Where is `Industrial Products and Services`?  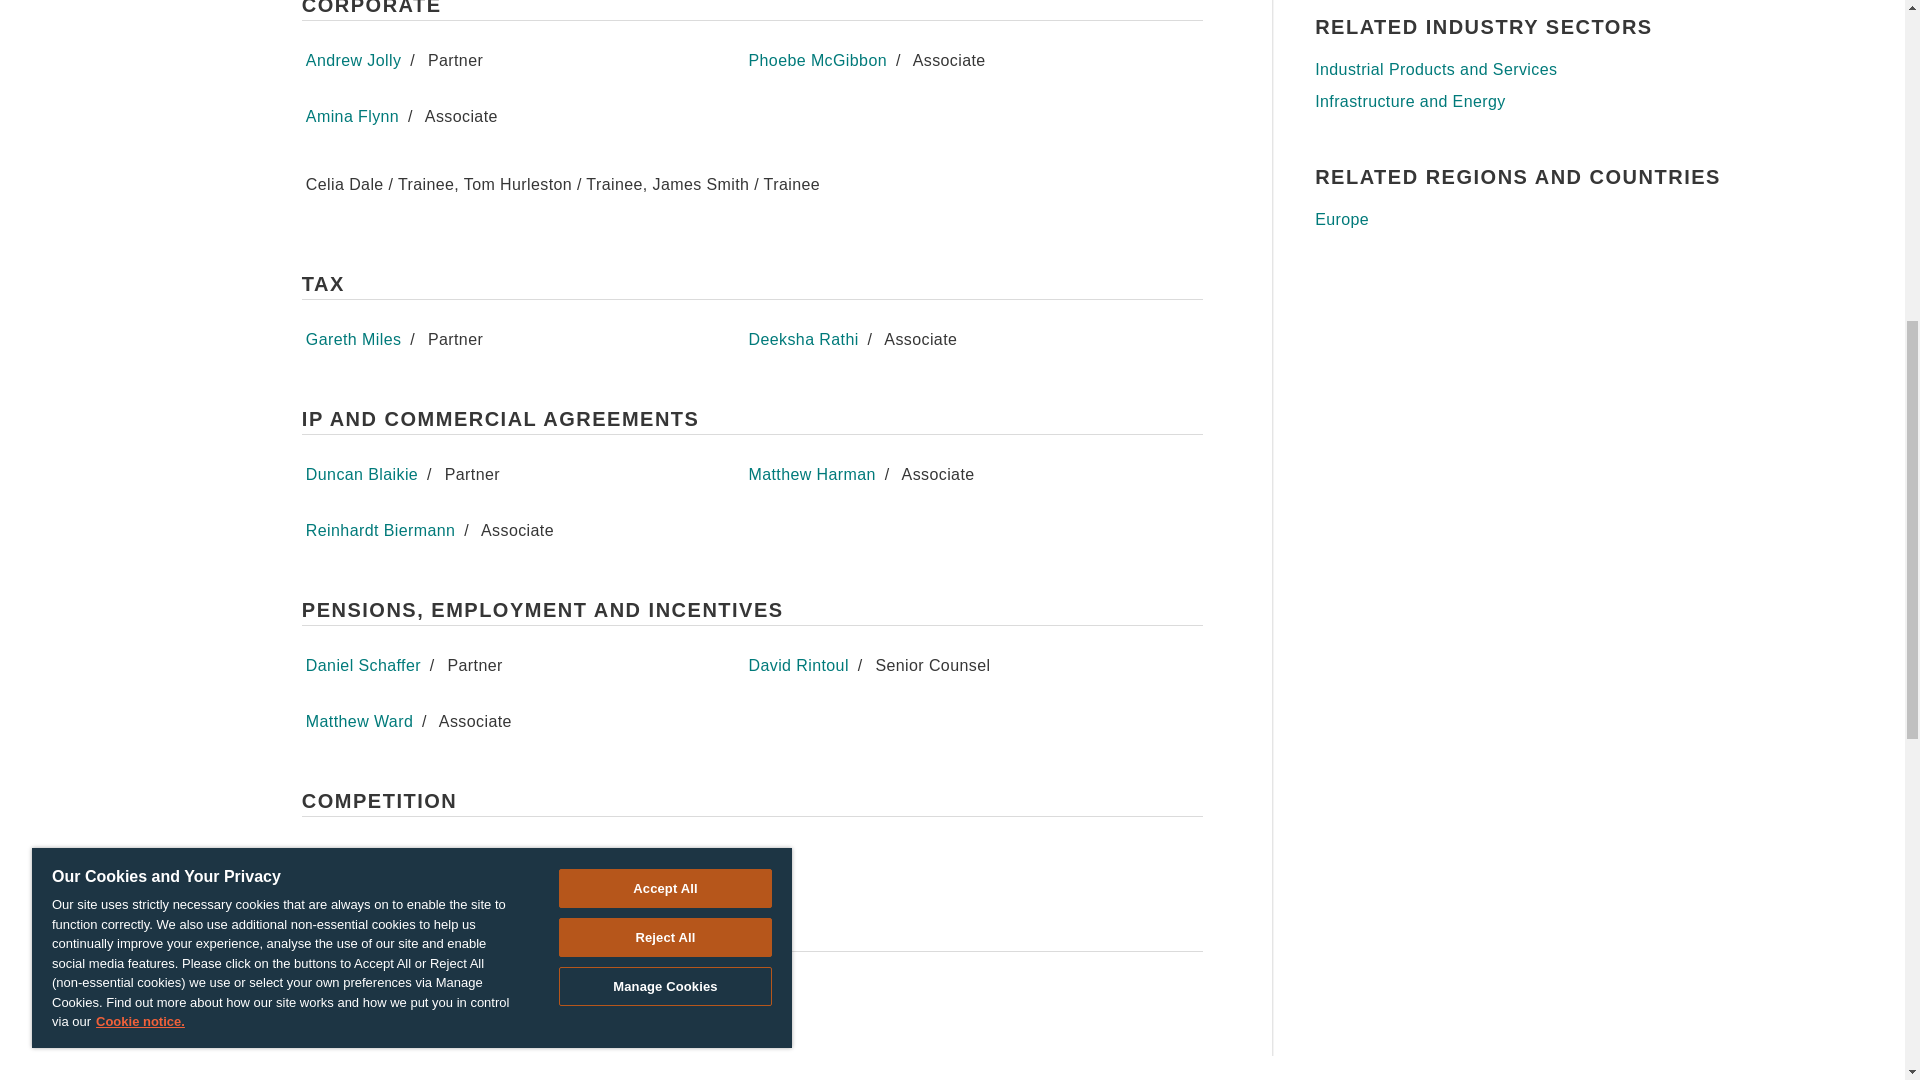 Industrial Products and Services is located at coordinates (1525, 70).